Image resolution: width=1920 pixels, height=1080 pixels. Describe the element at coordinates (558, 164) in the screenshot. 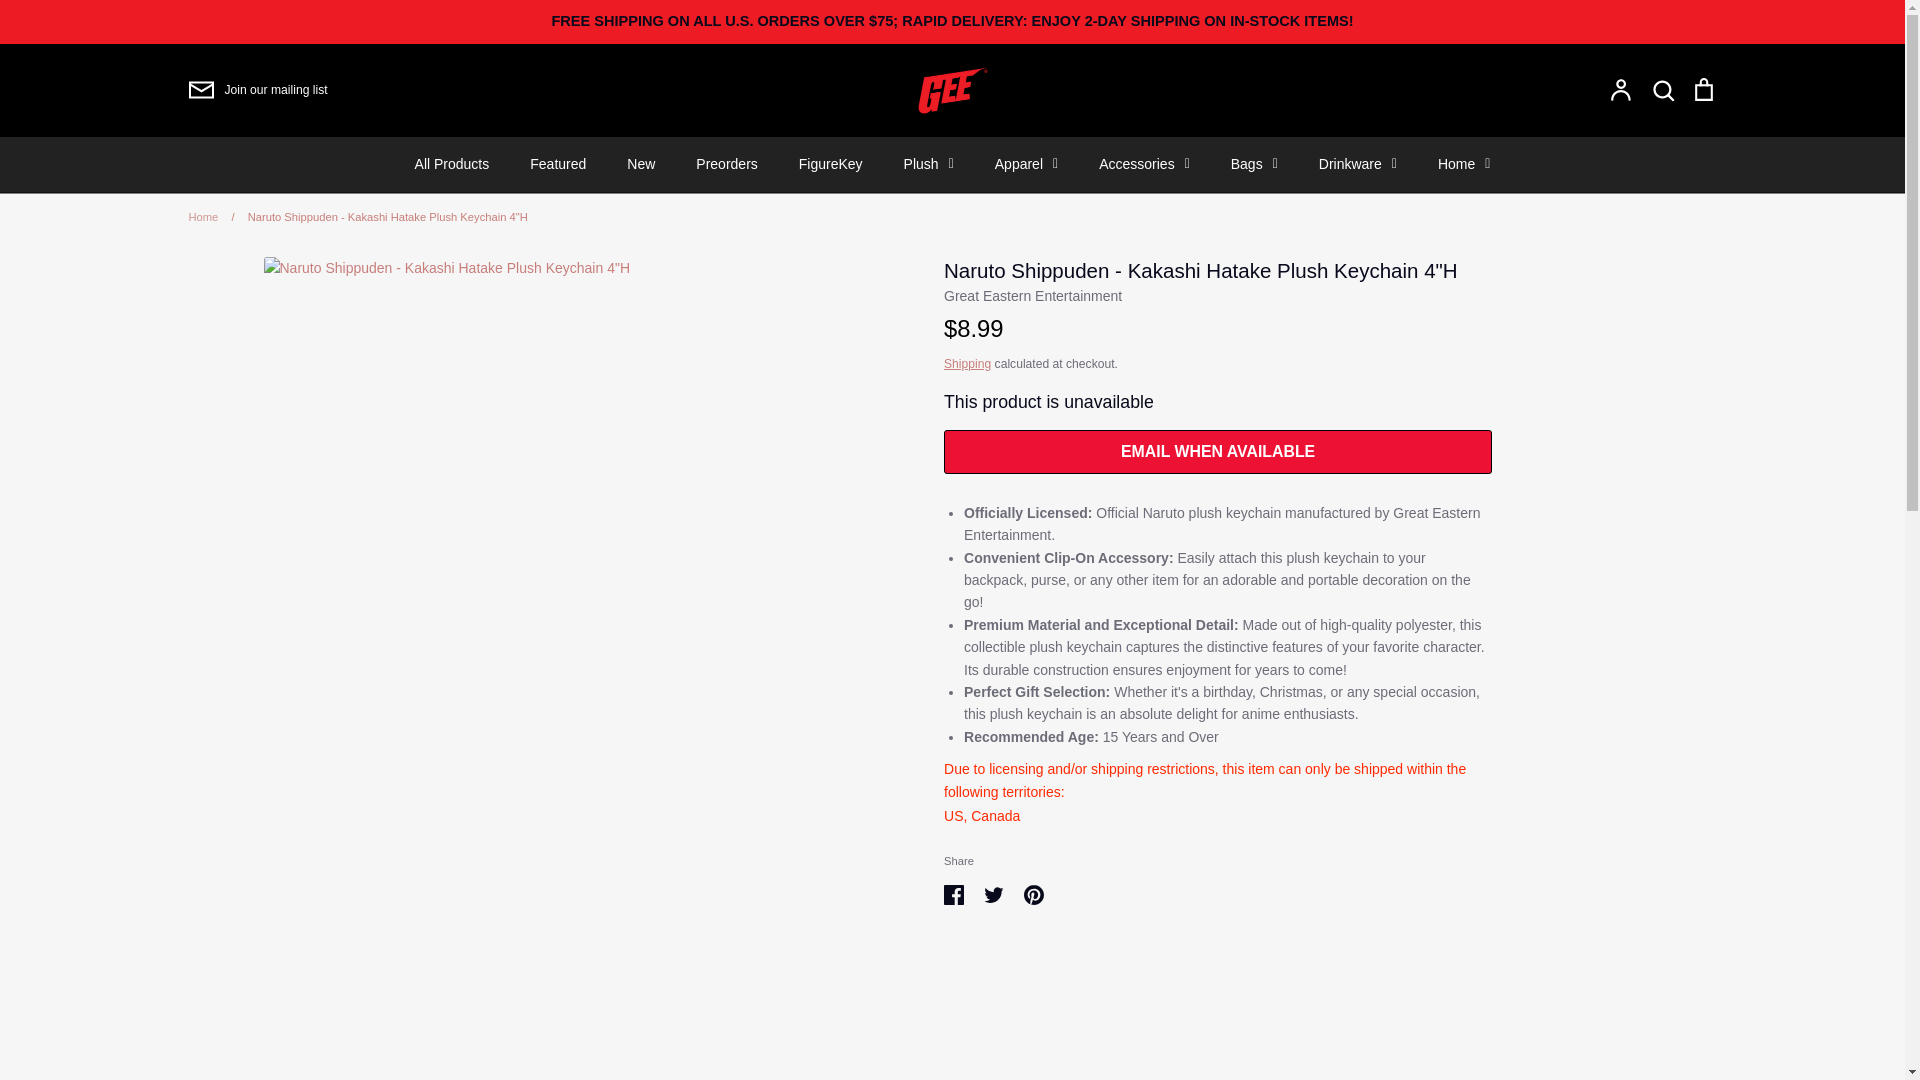

I see `Featured` at that location.